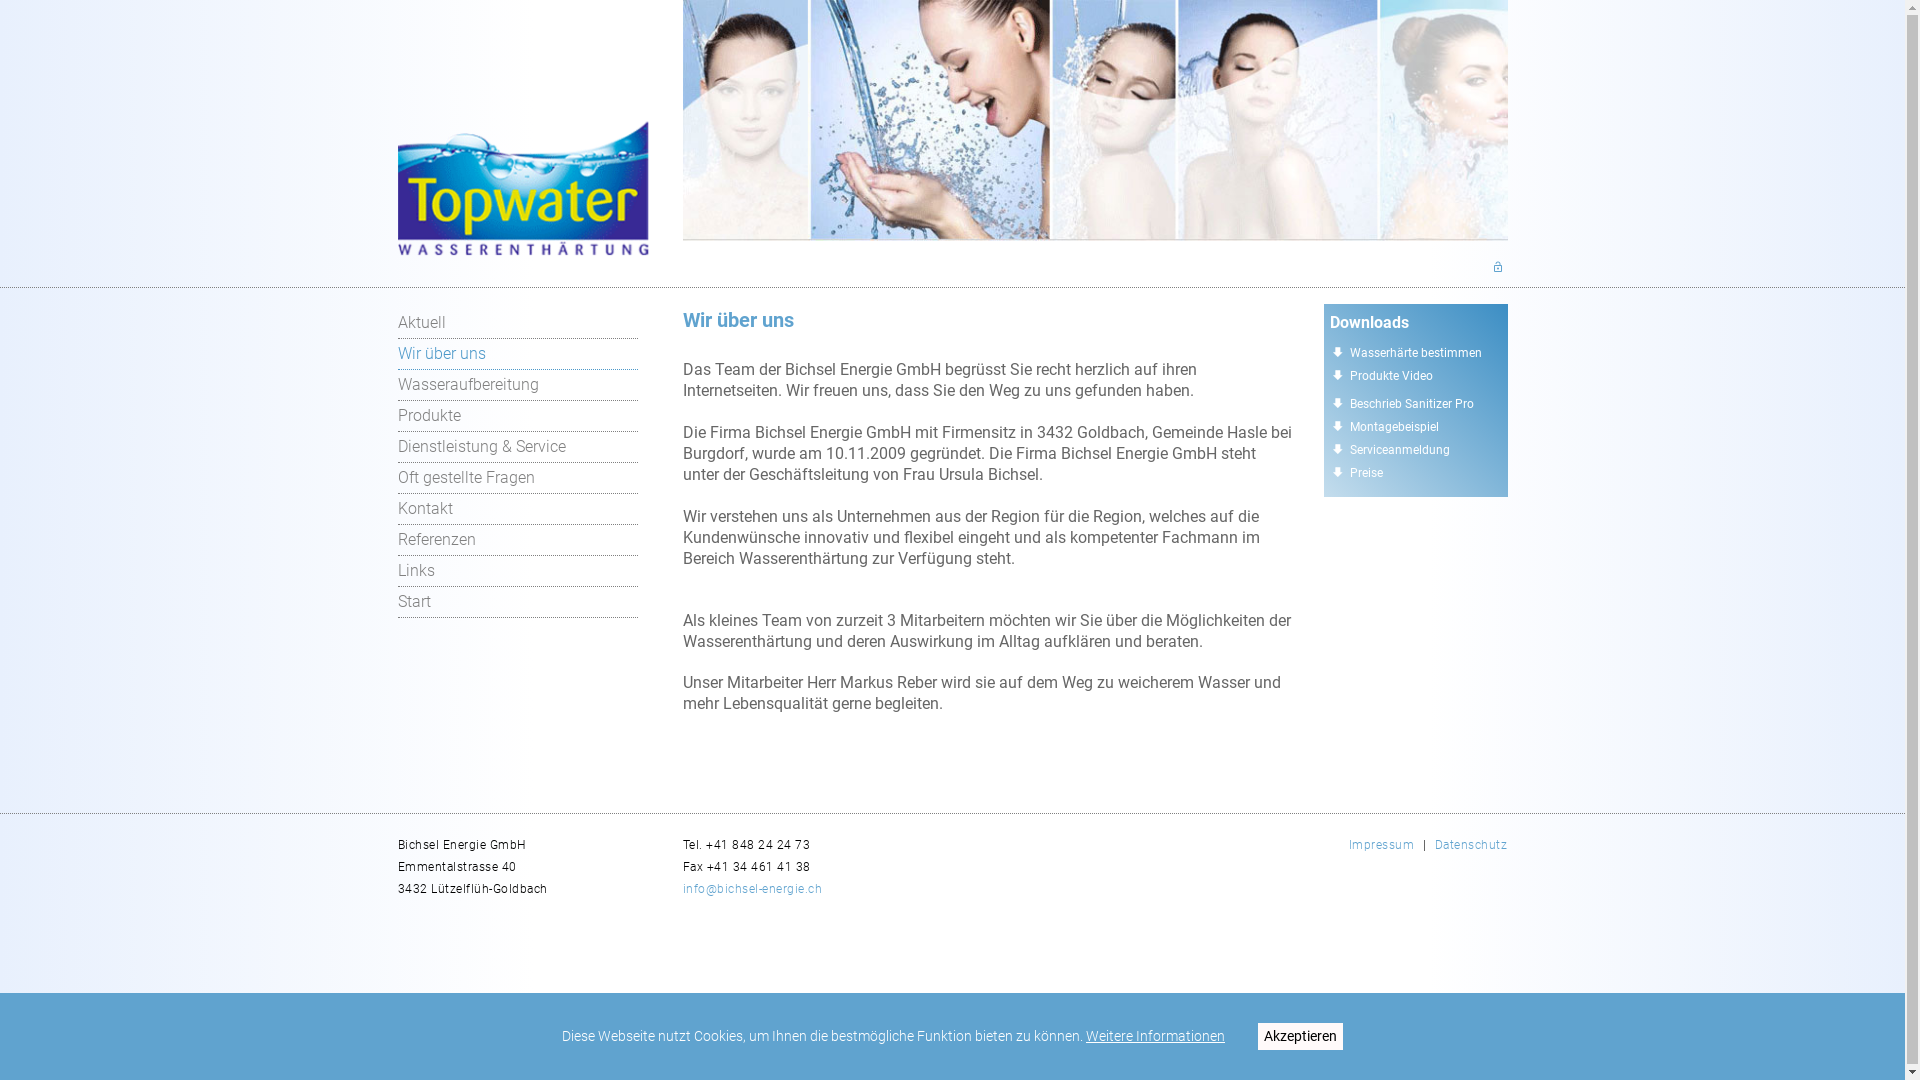  Describe the element at coordinates (518, 602) in the screenshot. I see `Start` at that location.